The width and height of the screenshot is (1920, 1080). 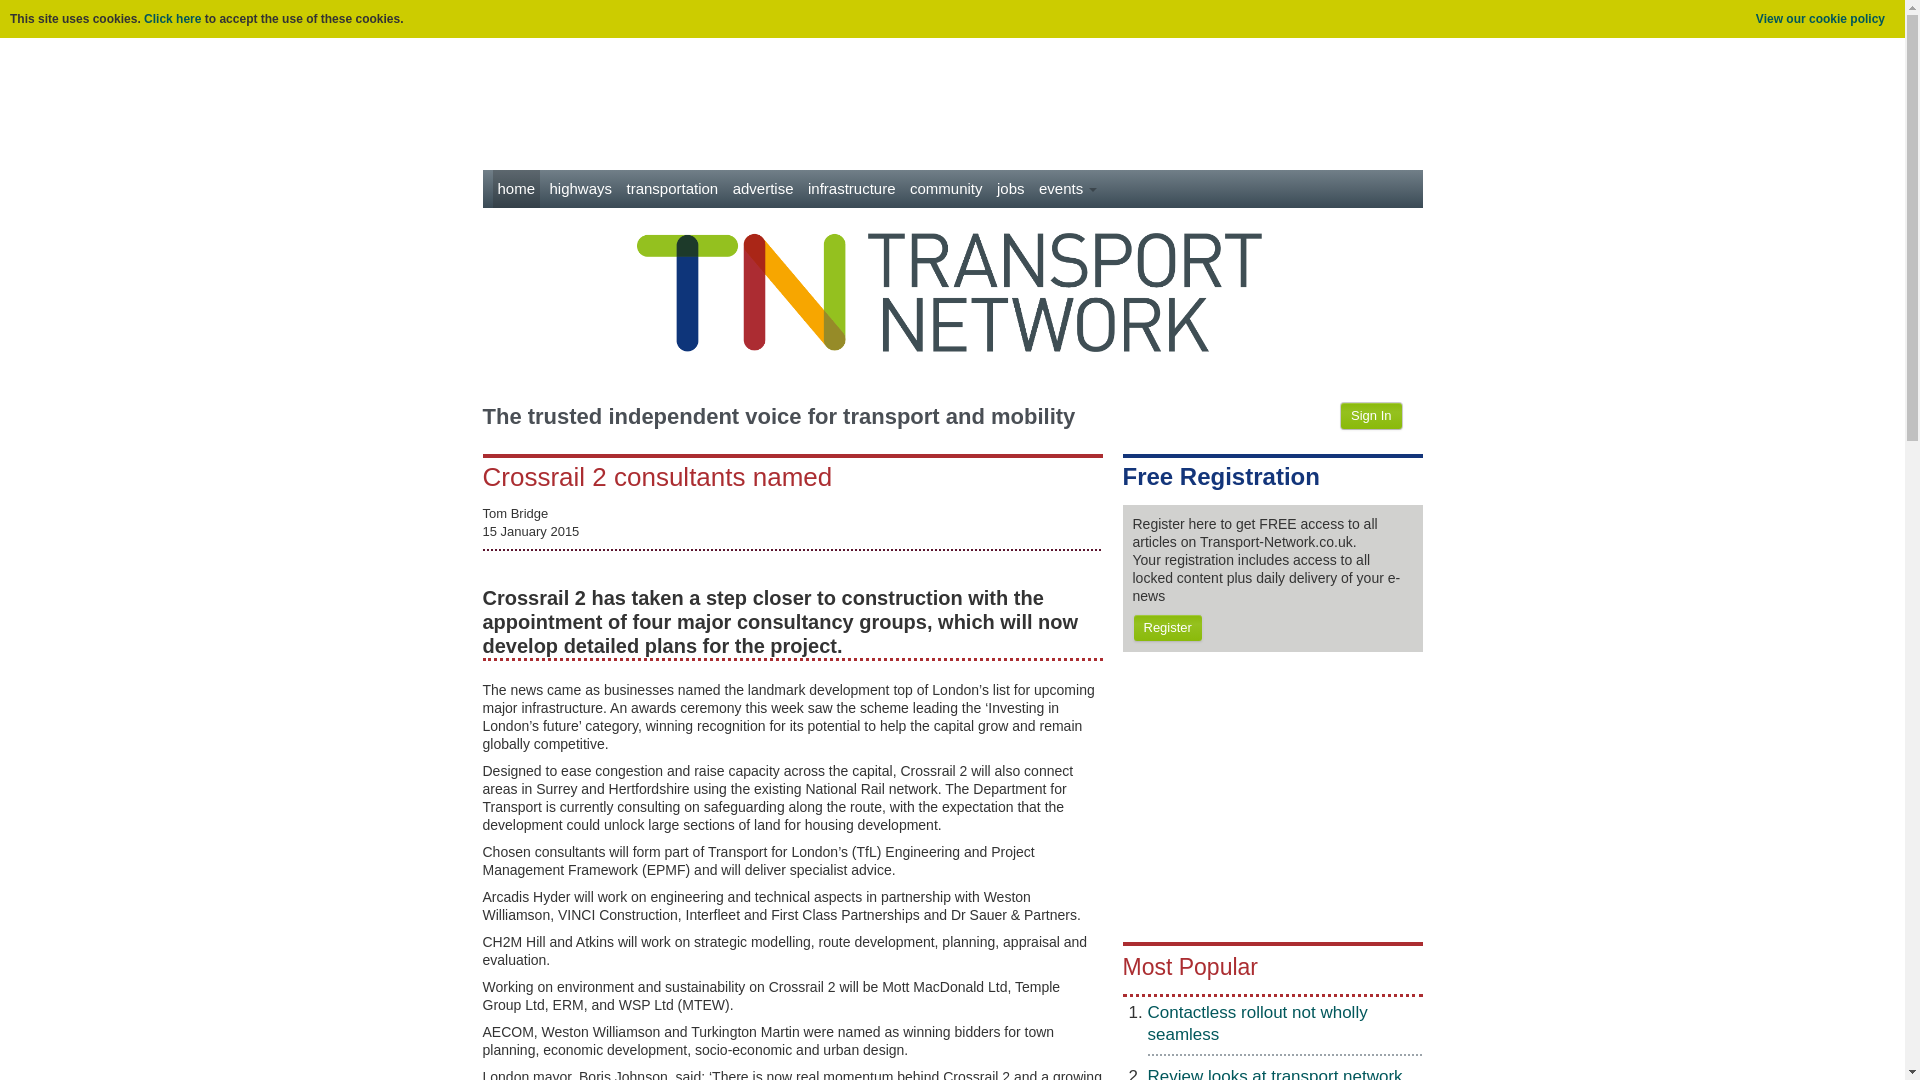 I want to click on Click here, so click(x=172, y=18).